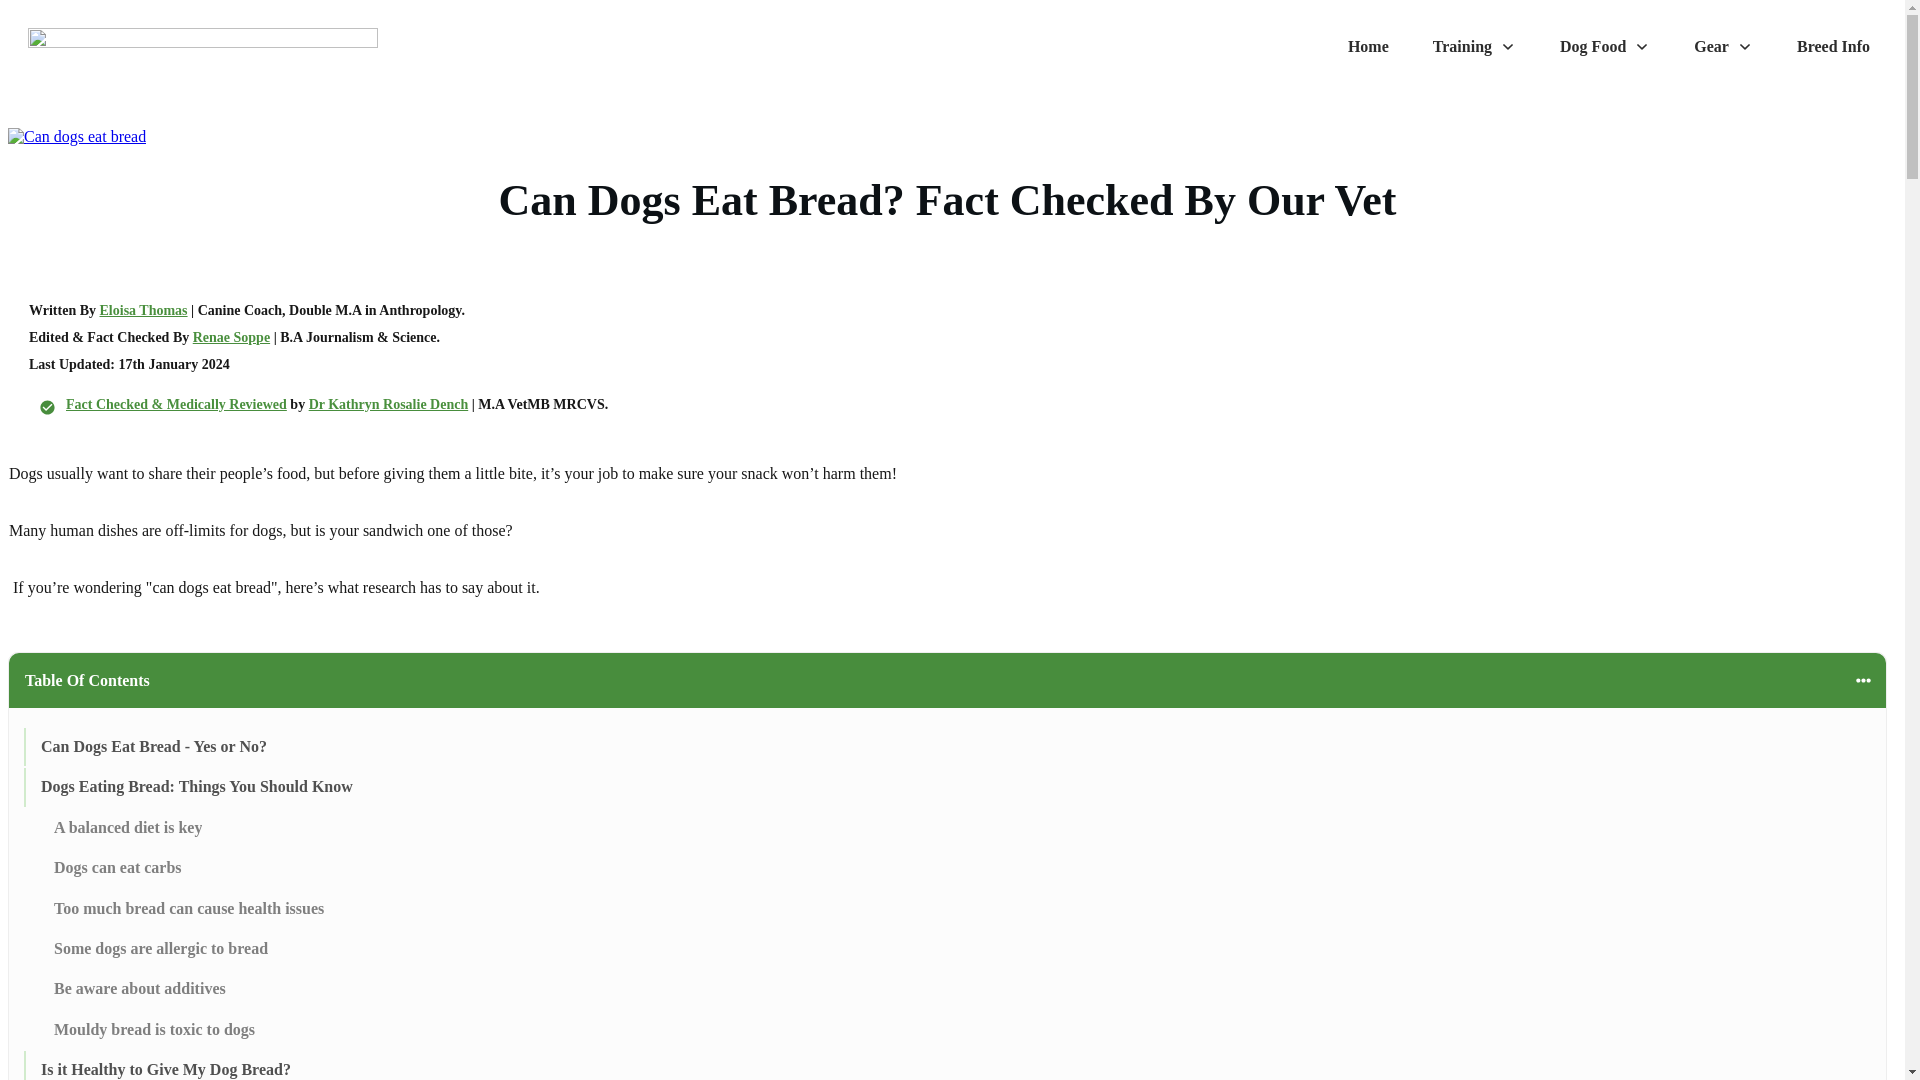 The image size is (1920, 1080). I want to click on Training, so click(1474, 46).